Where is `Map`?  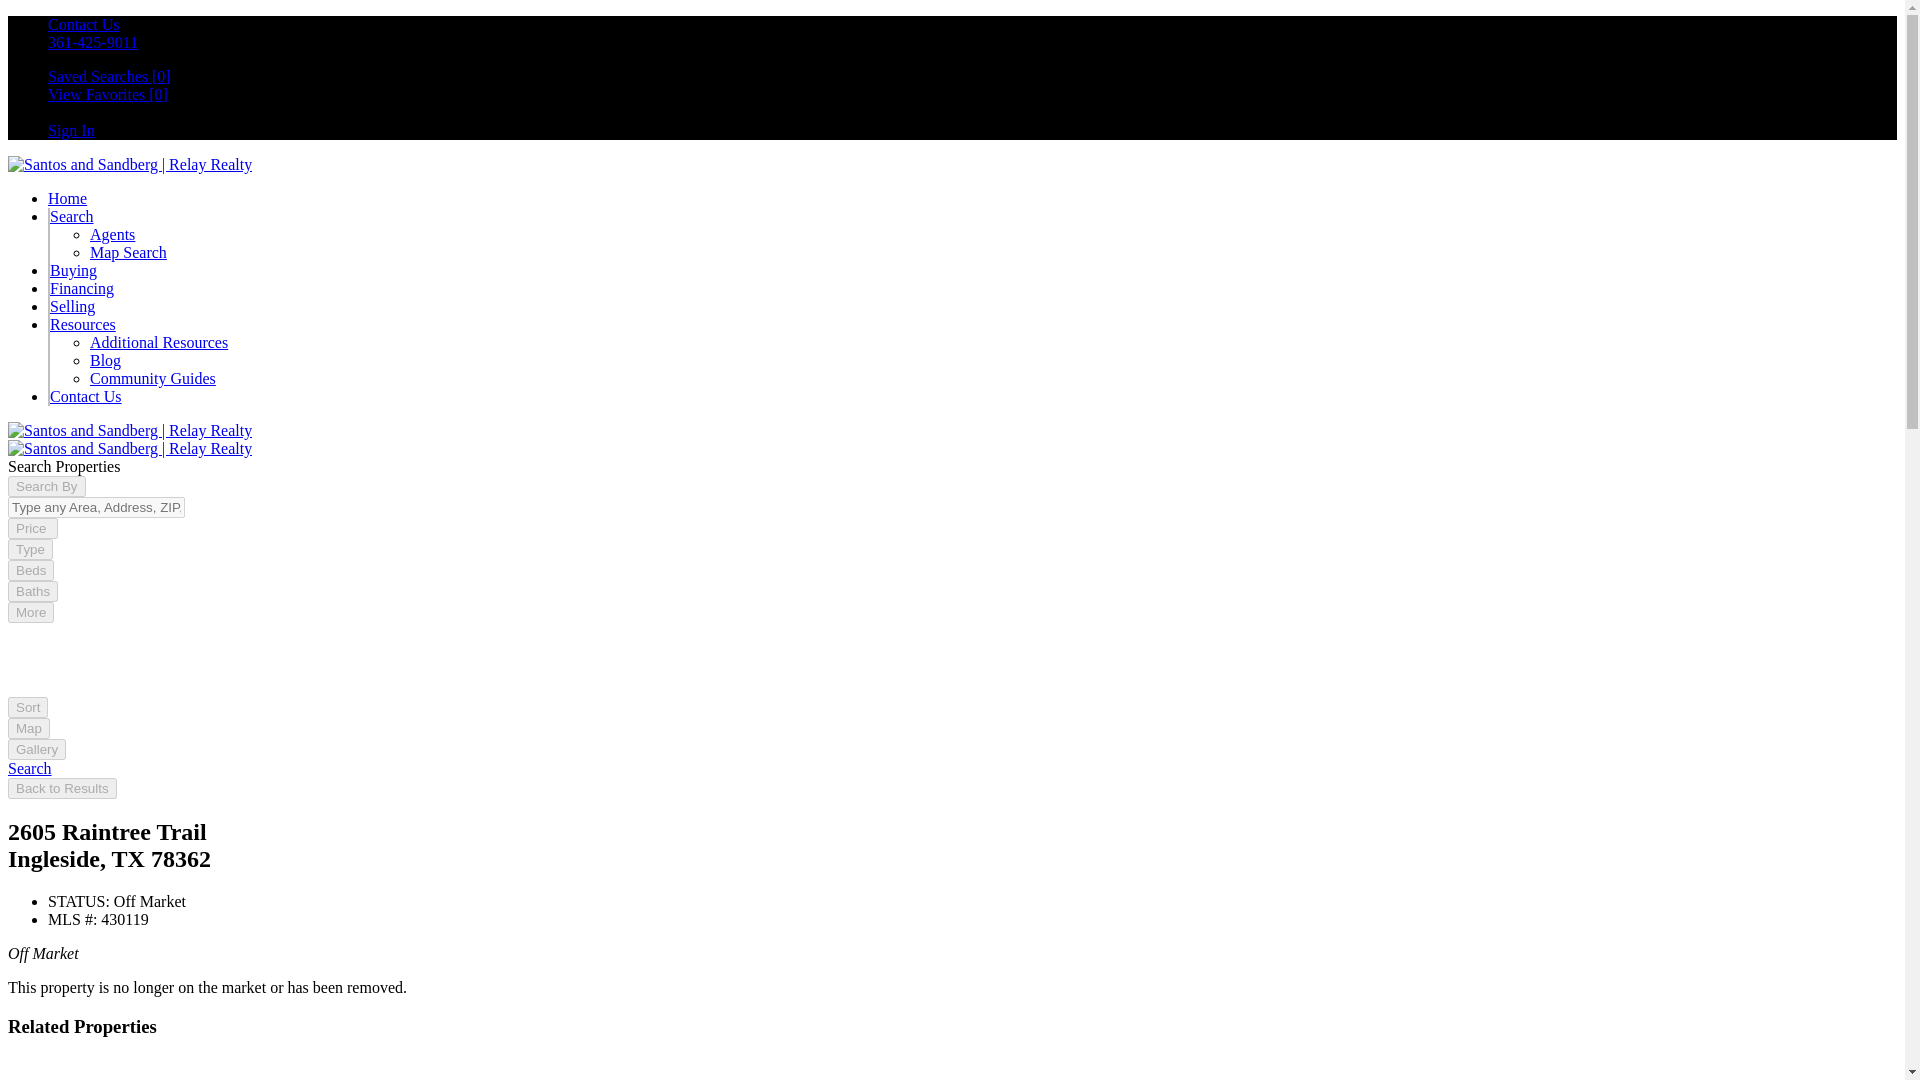 Map is located at coordinates (28, 728).